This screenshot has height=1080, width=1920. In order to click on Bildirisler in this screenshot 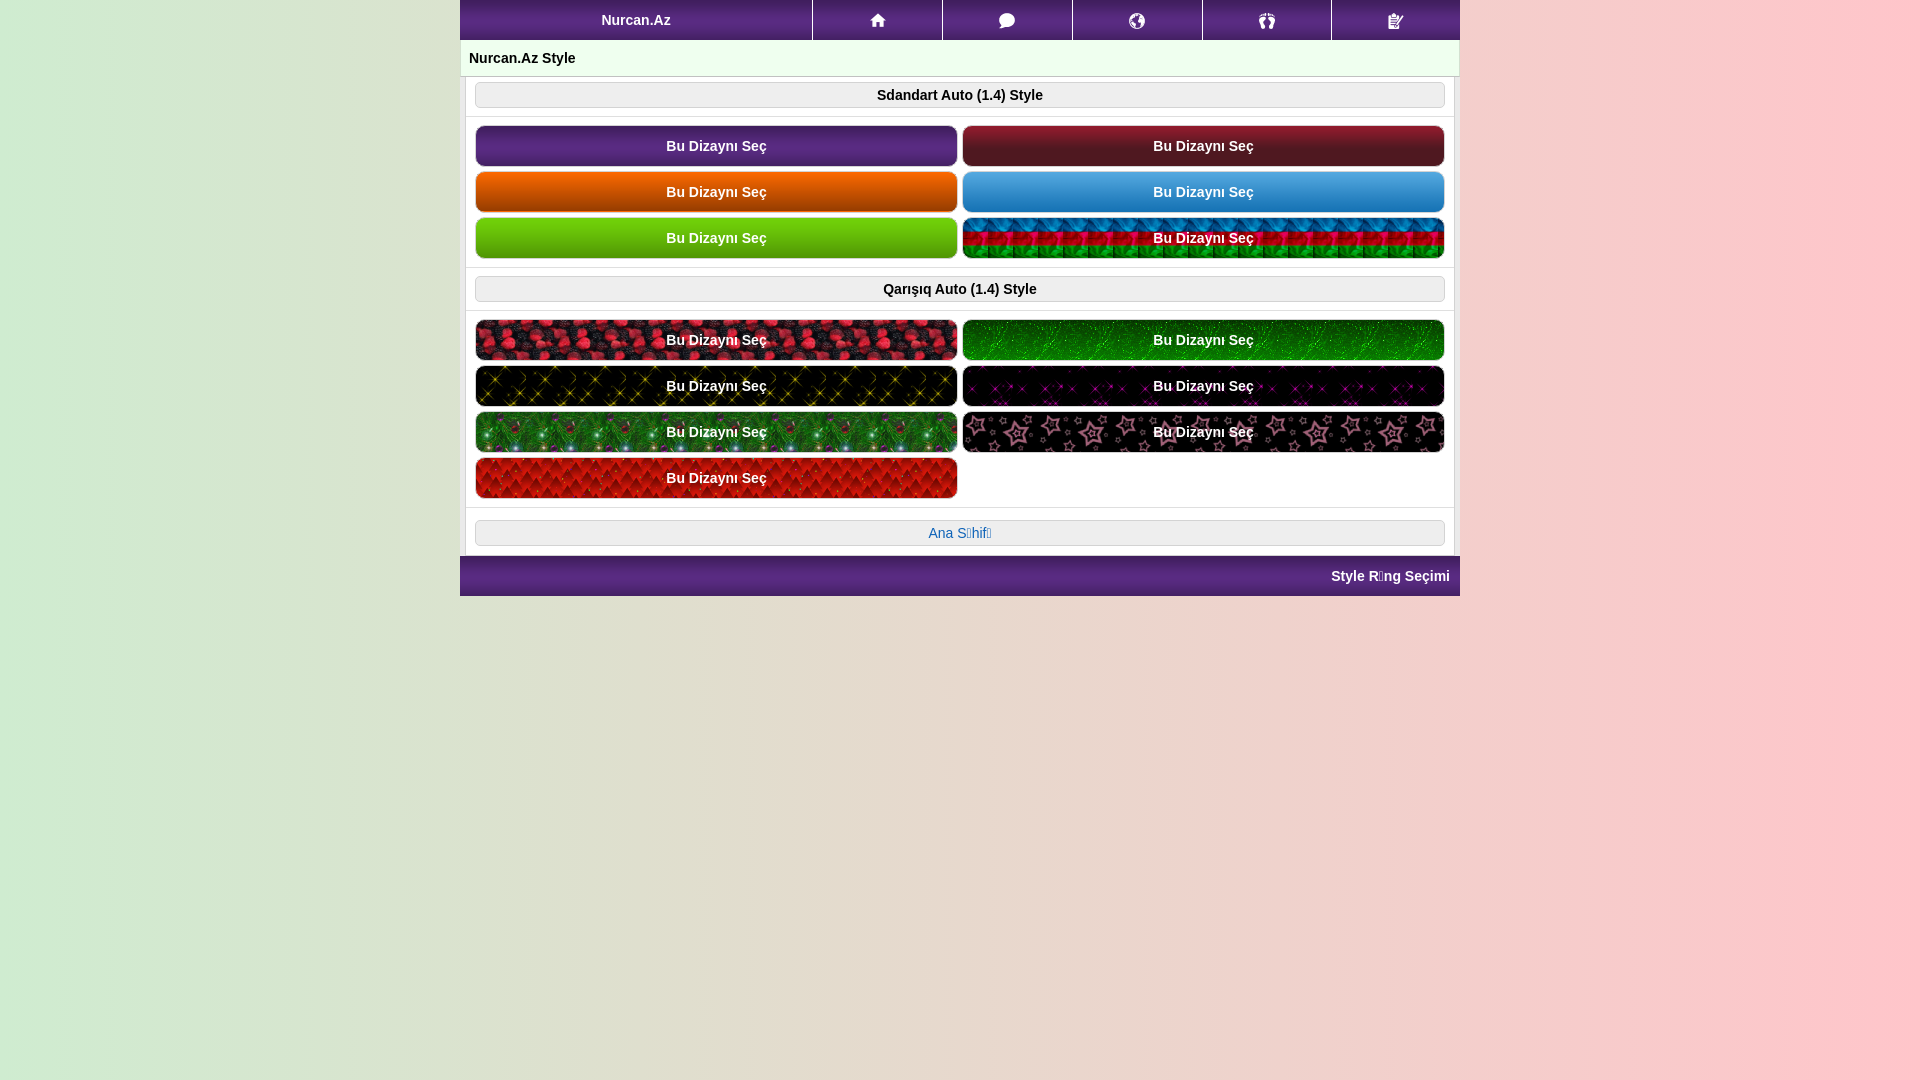, I will do `click(1138, 20)`.